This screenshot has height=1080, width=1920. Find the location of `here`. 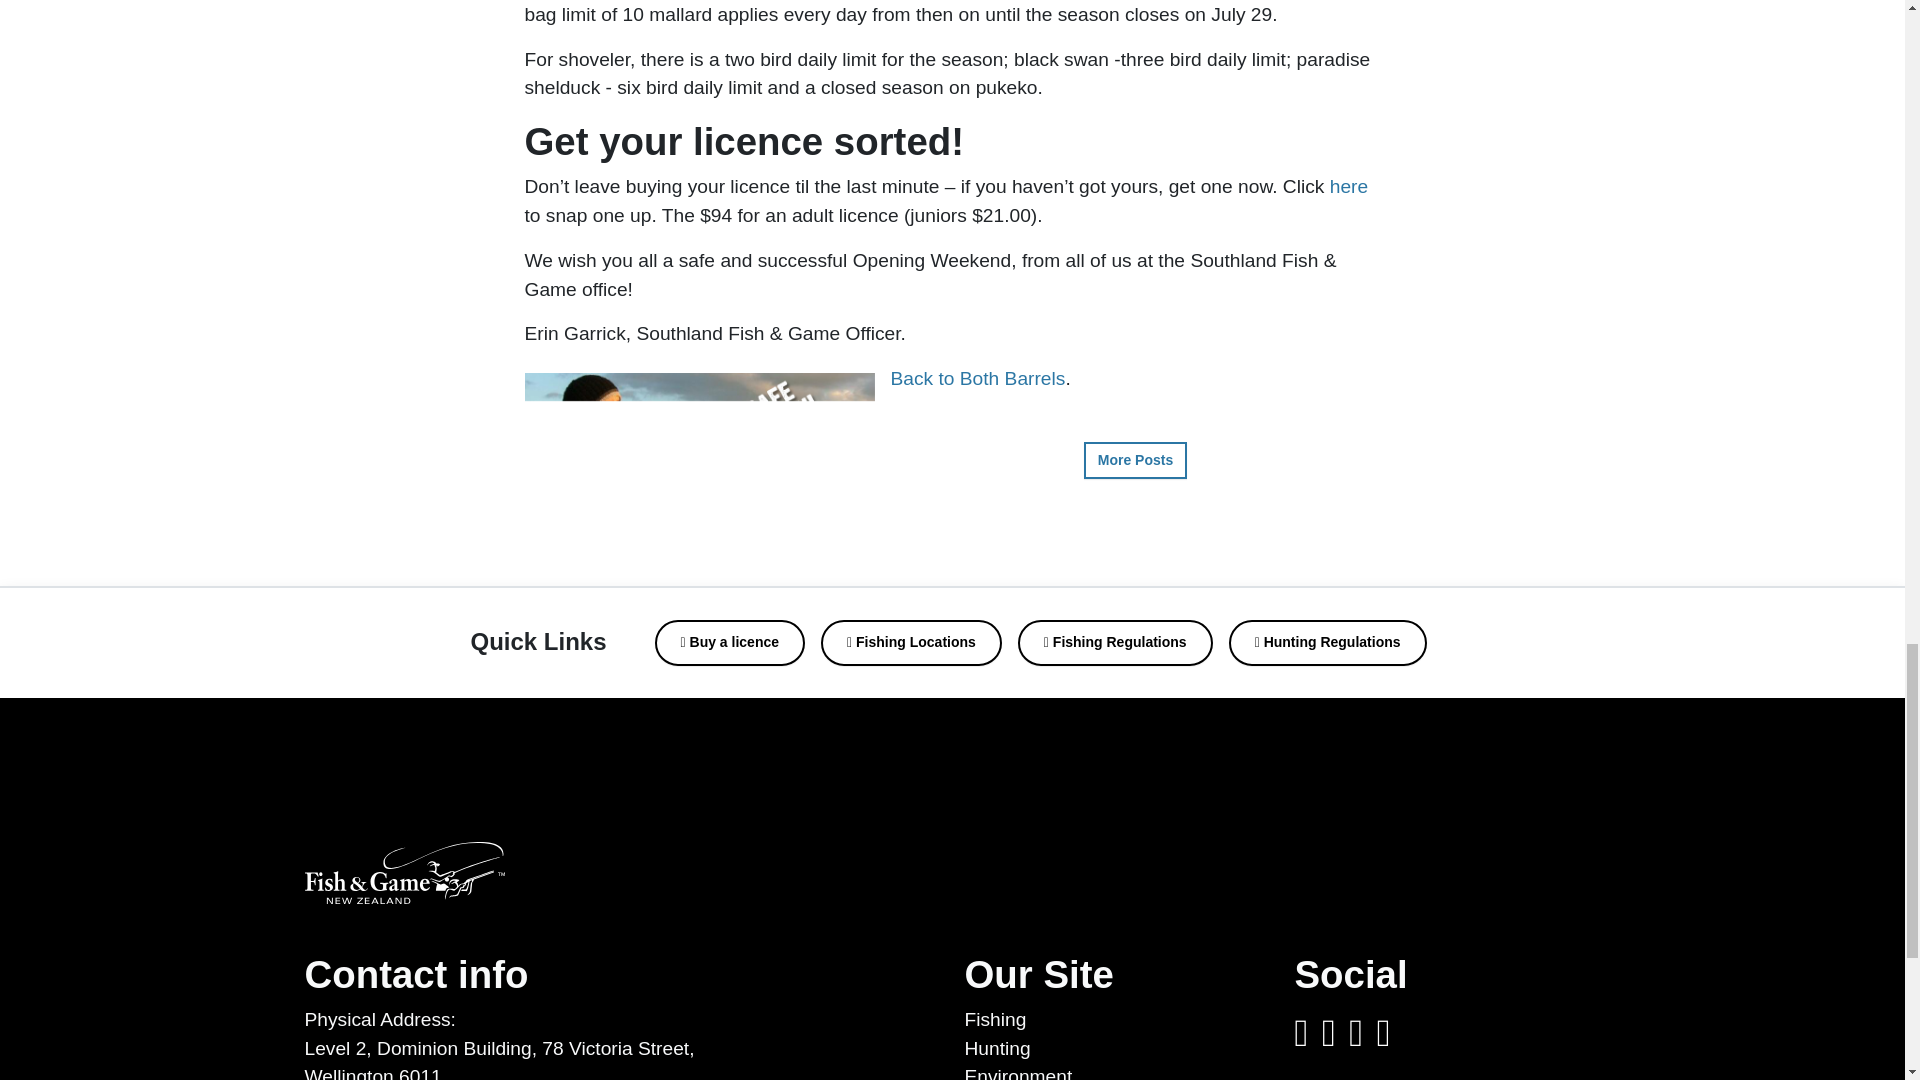

here is located at coordinates (1348, 186).